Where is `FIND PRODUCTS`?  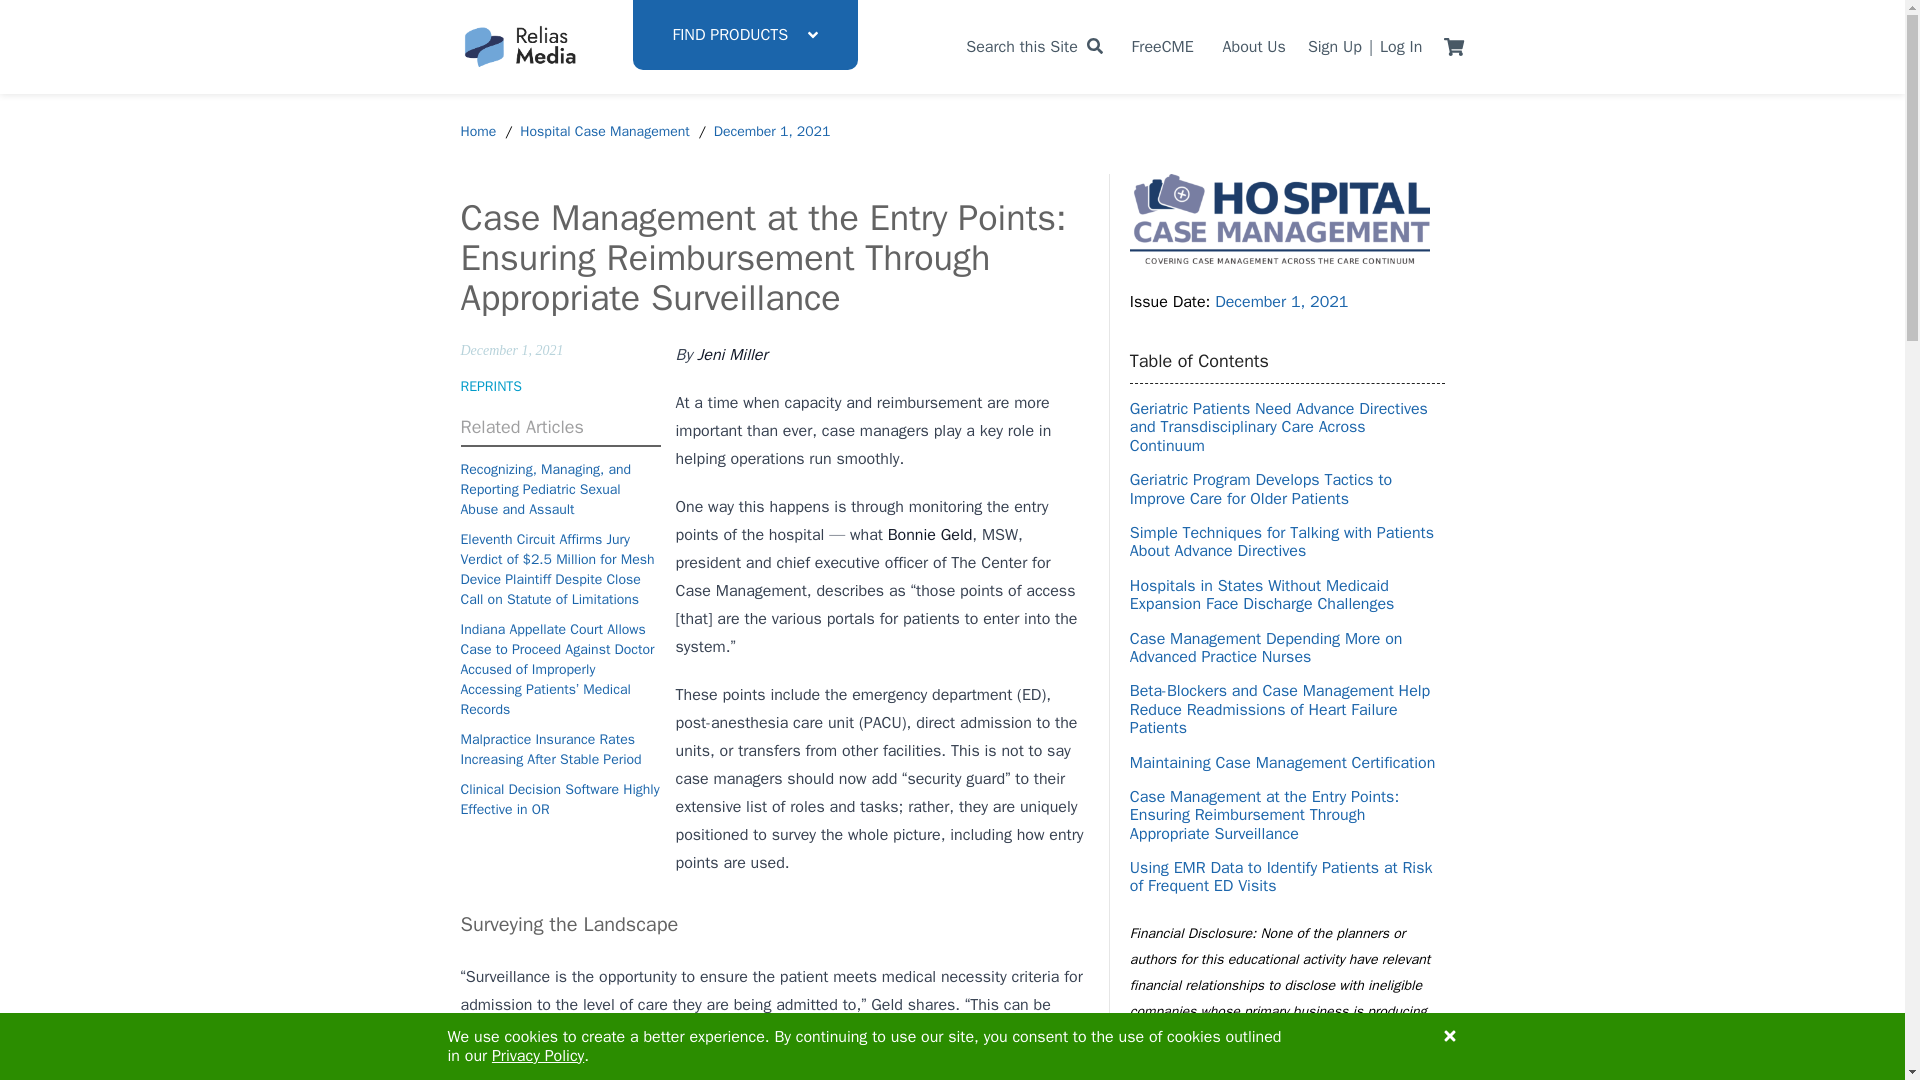
FIND PRODUCTS is located at coordinates (744, 35).